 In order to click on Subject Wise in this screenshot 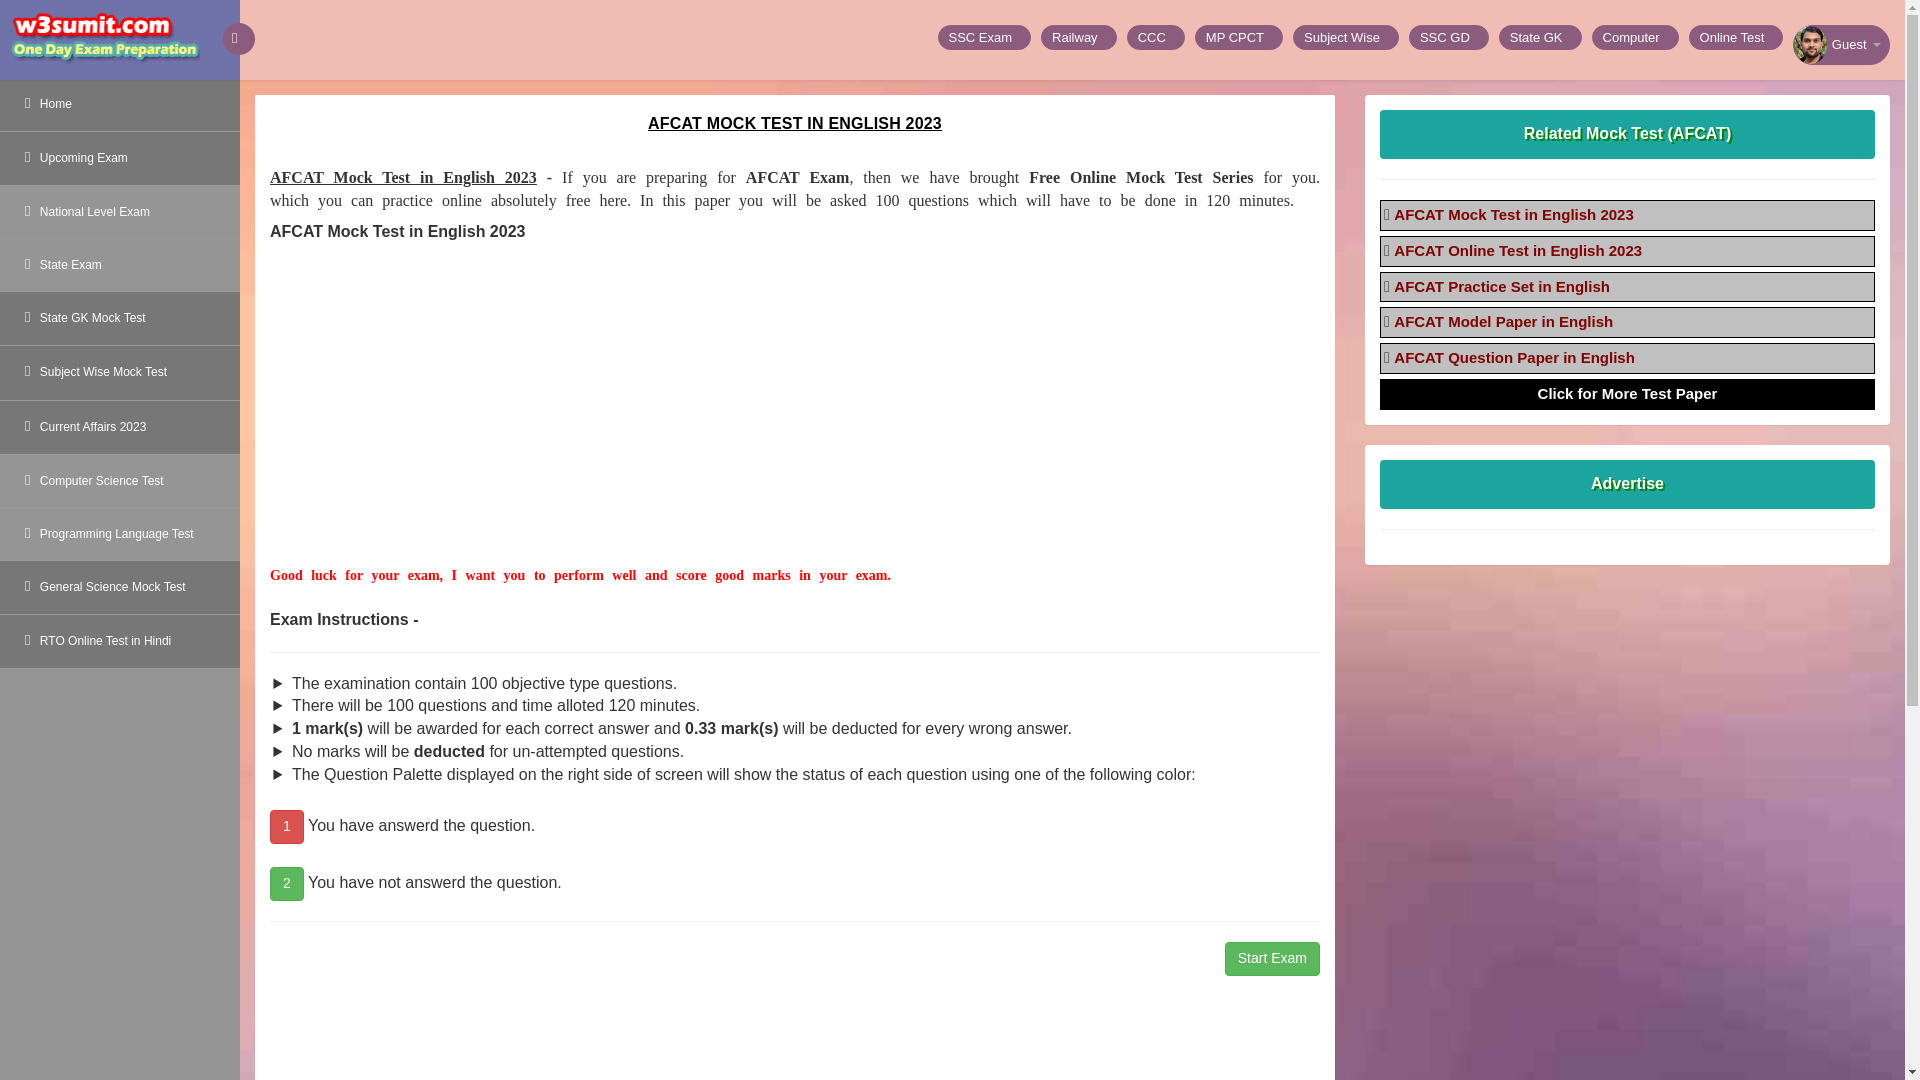, I will do `click(1346, 36)`.